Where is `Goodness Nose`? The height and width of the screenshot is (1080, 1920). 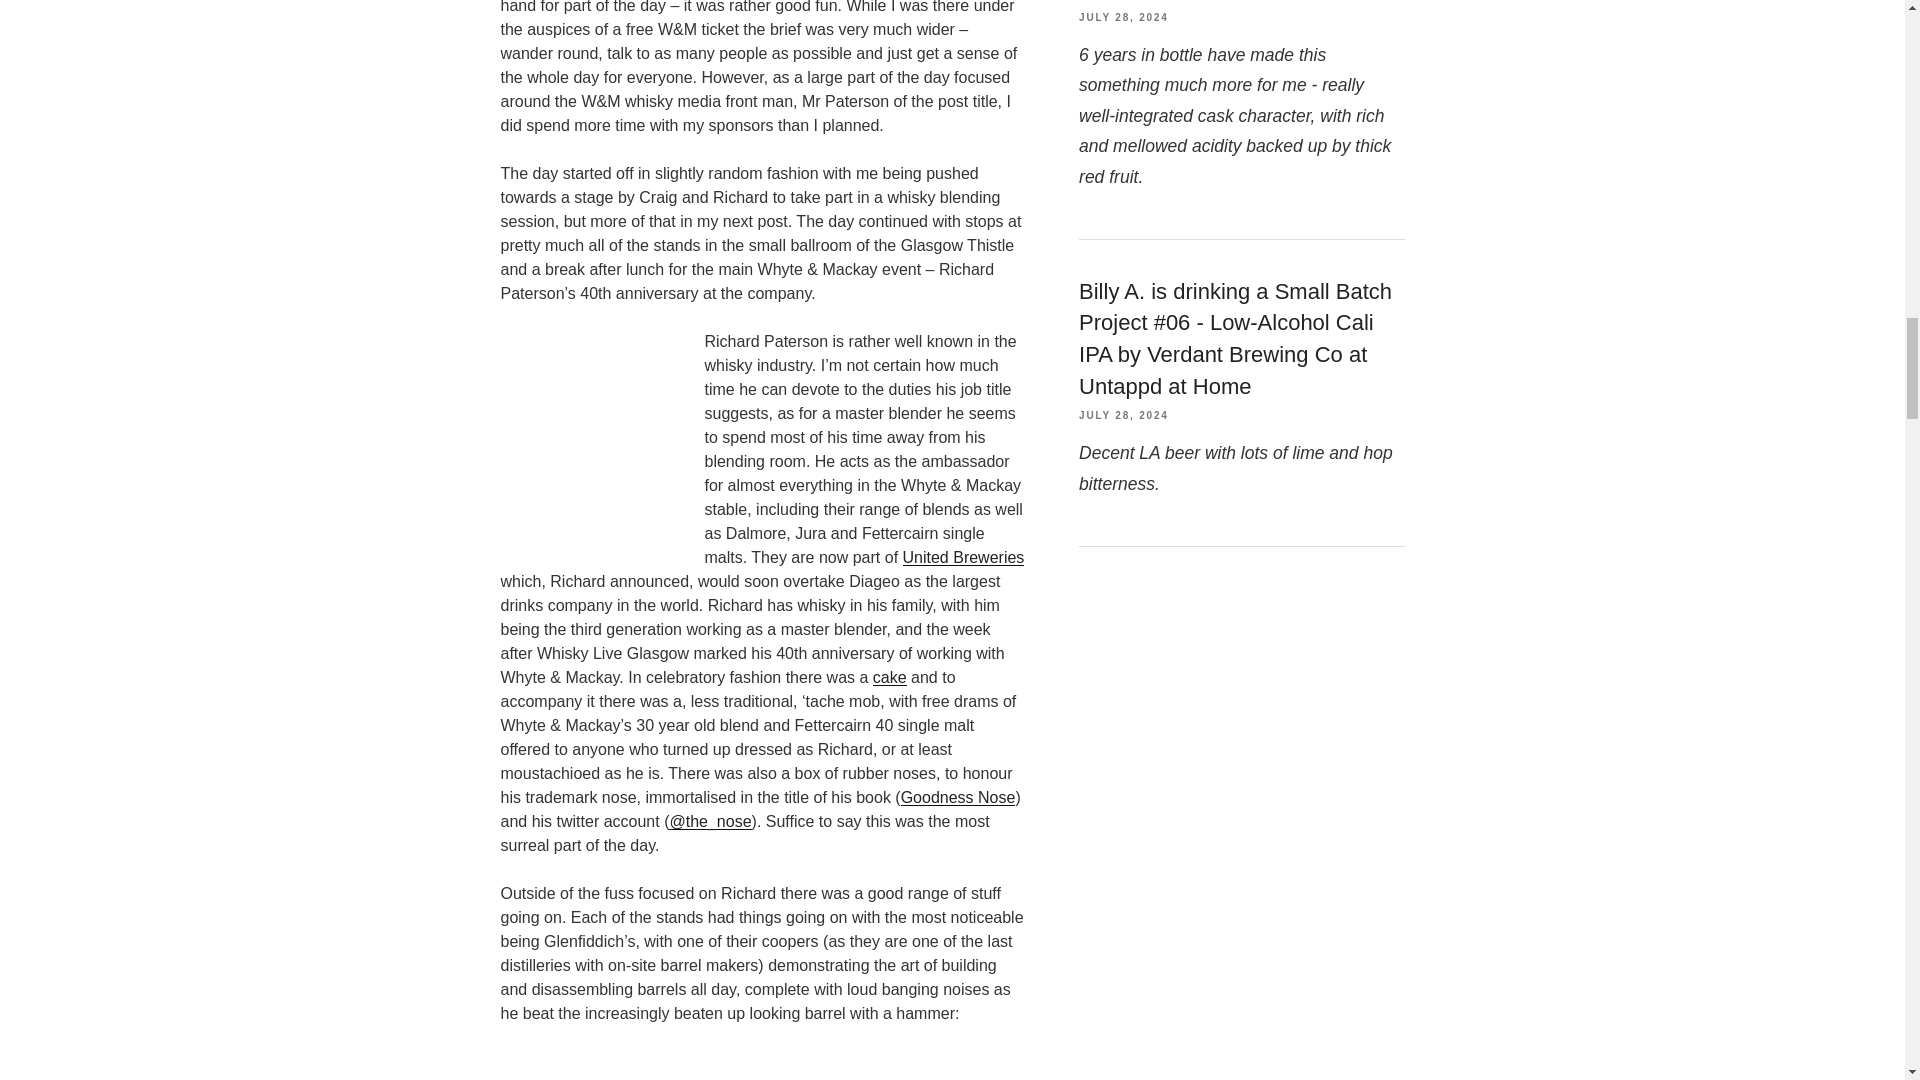
Goodness Nose is located at coordinates (958, 797).